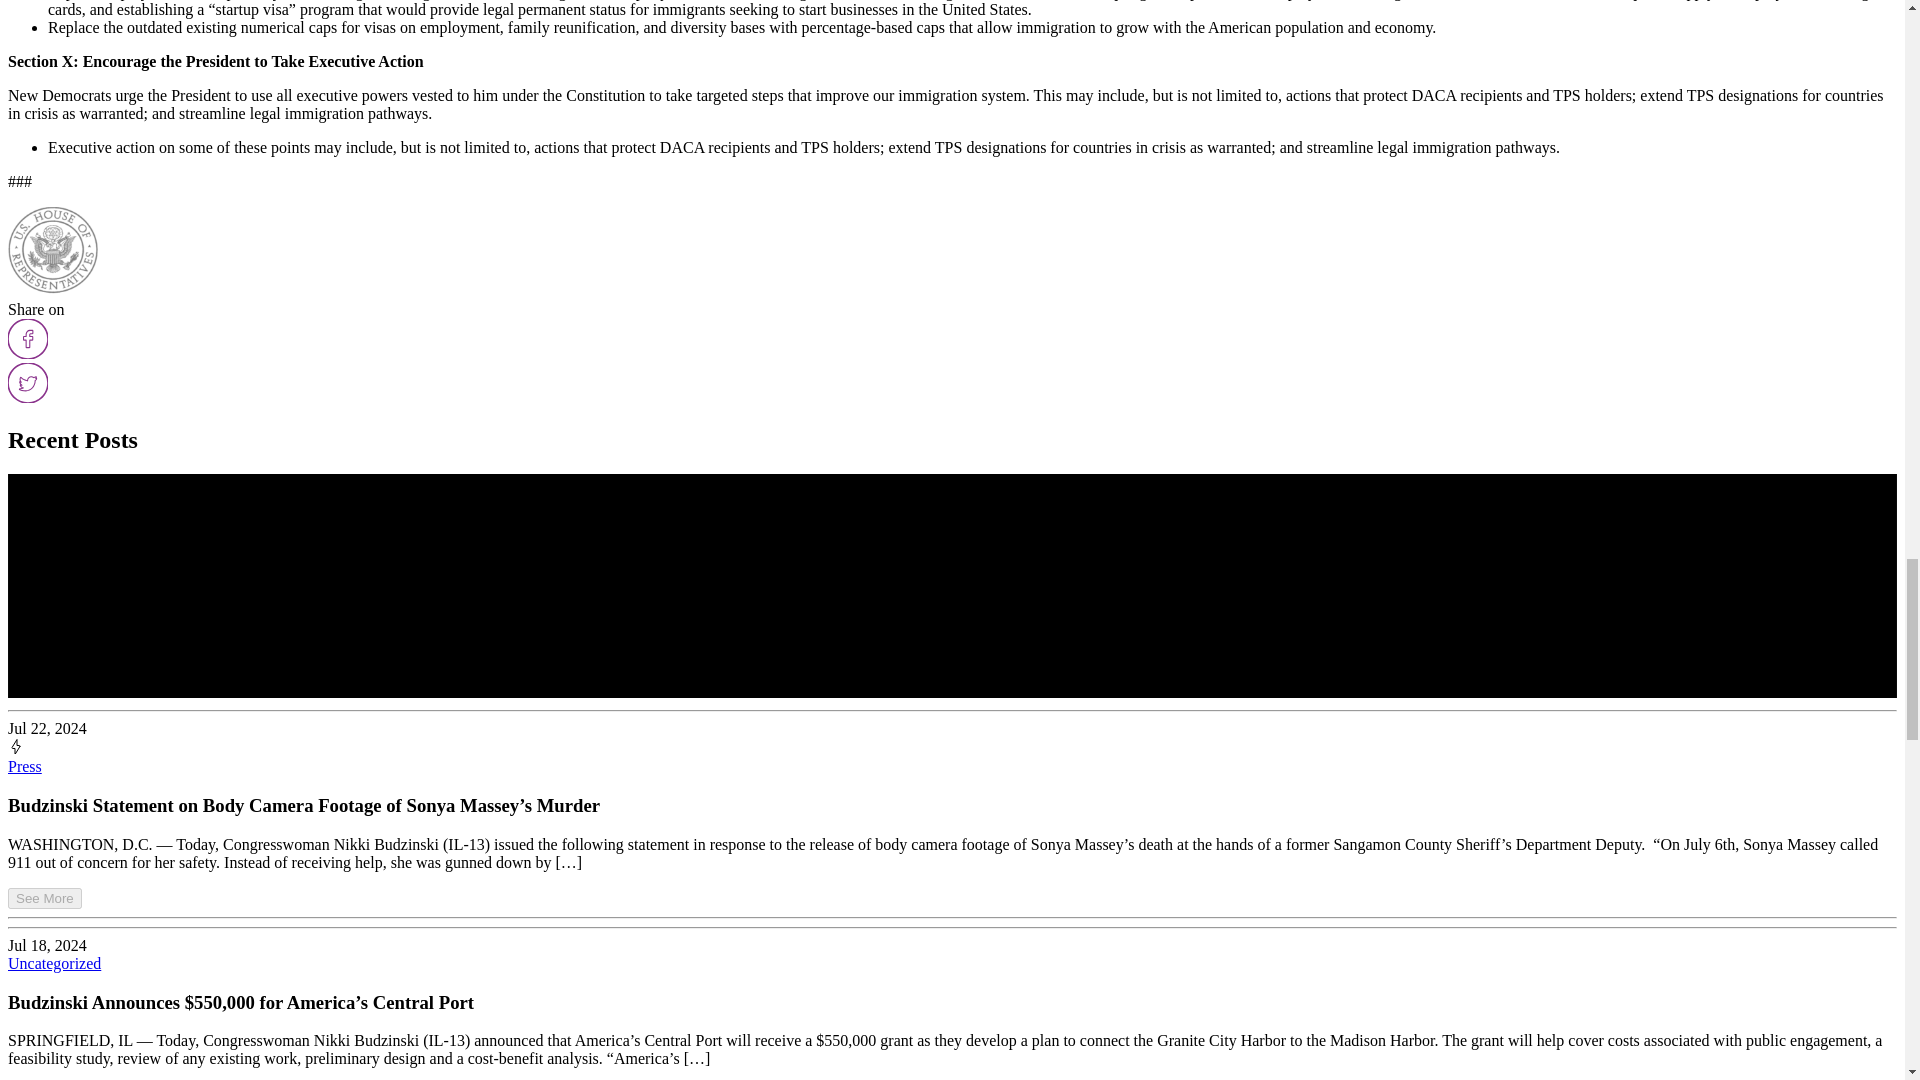  I want to click on See More, so click(44, 898).